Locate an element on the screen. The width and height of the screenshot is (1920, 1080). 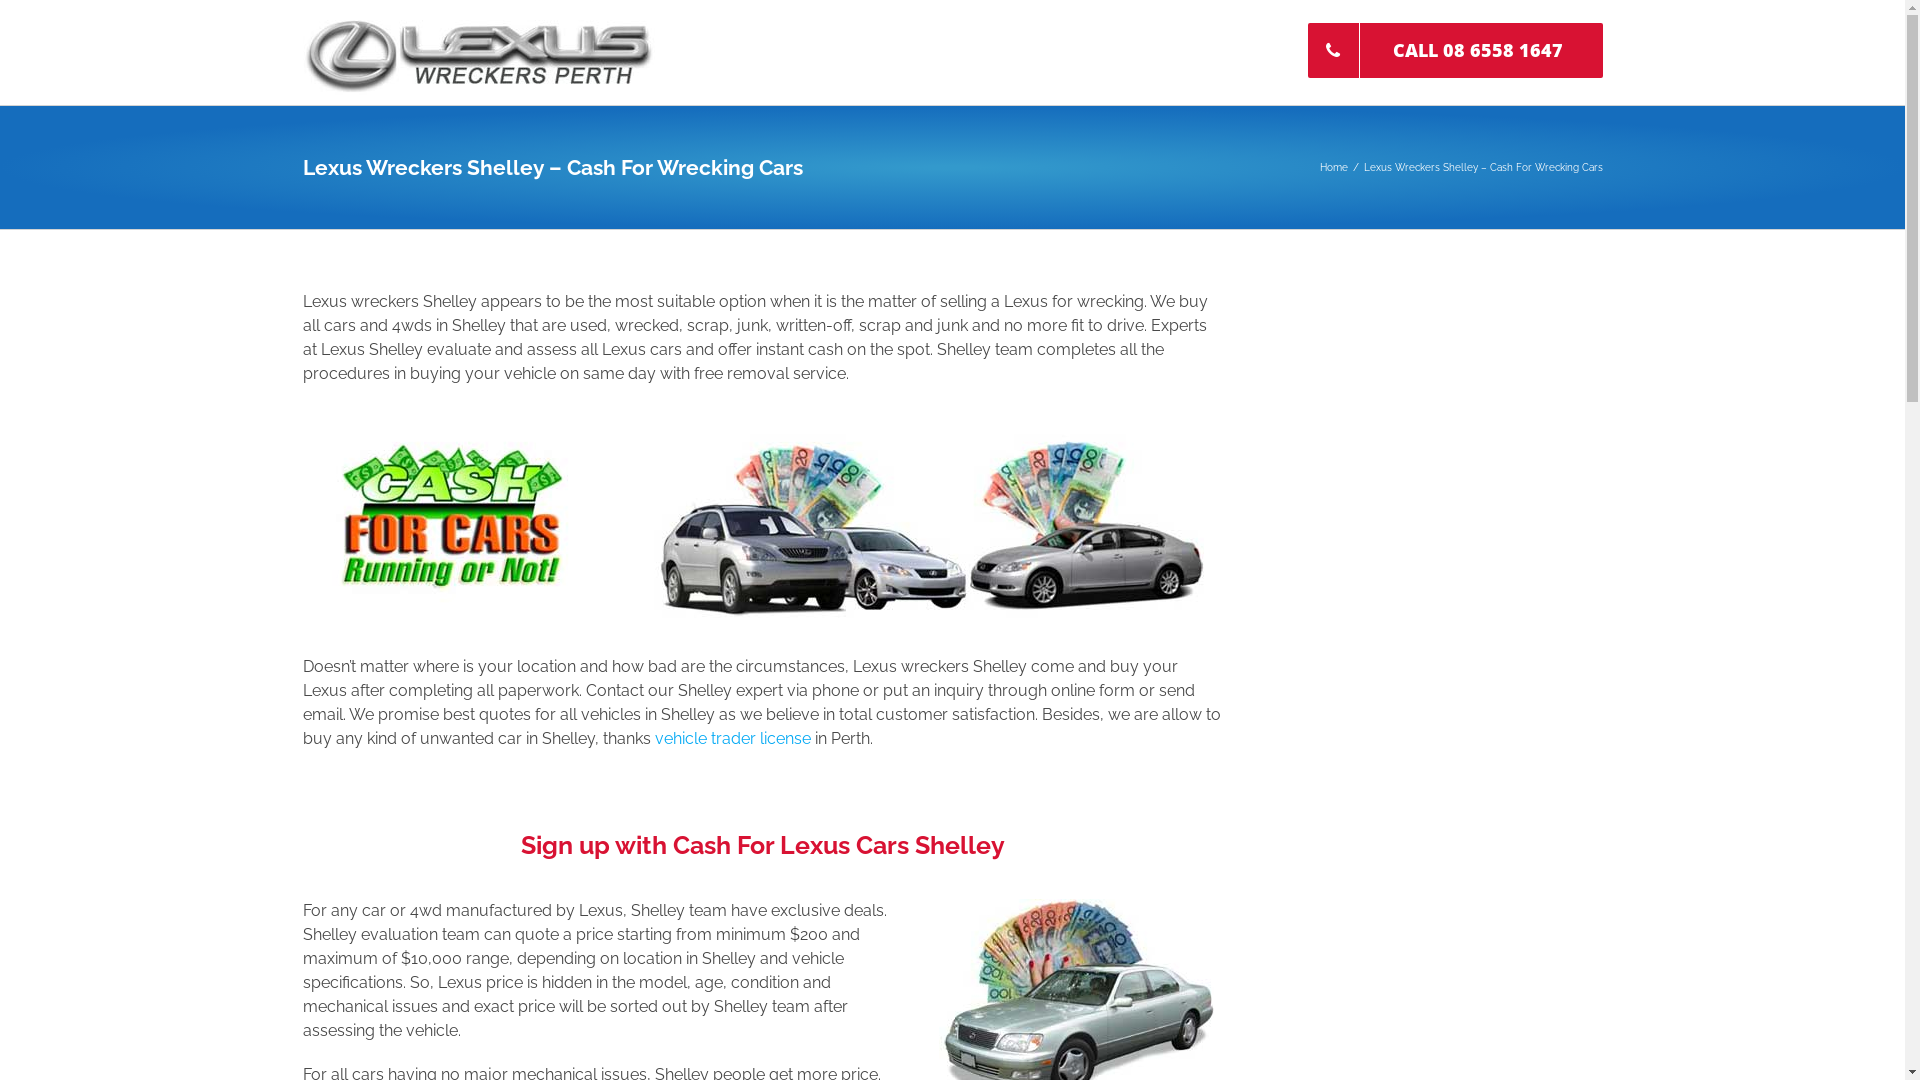
Lexus Wrecker is located at coordinates (929, 522).